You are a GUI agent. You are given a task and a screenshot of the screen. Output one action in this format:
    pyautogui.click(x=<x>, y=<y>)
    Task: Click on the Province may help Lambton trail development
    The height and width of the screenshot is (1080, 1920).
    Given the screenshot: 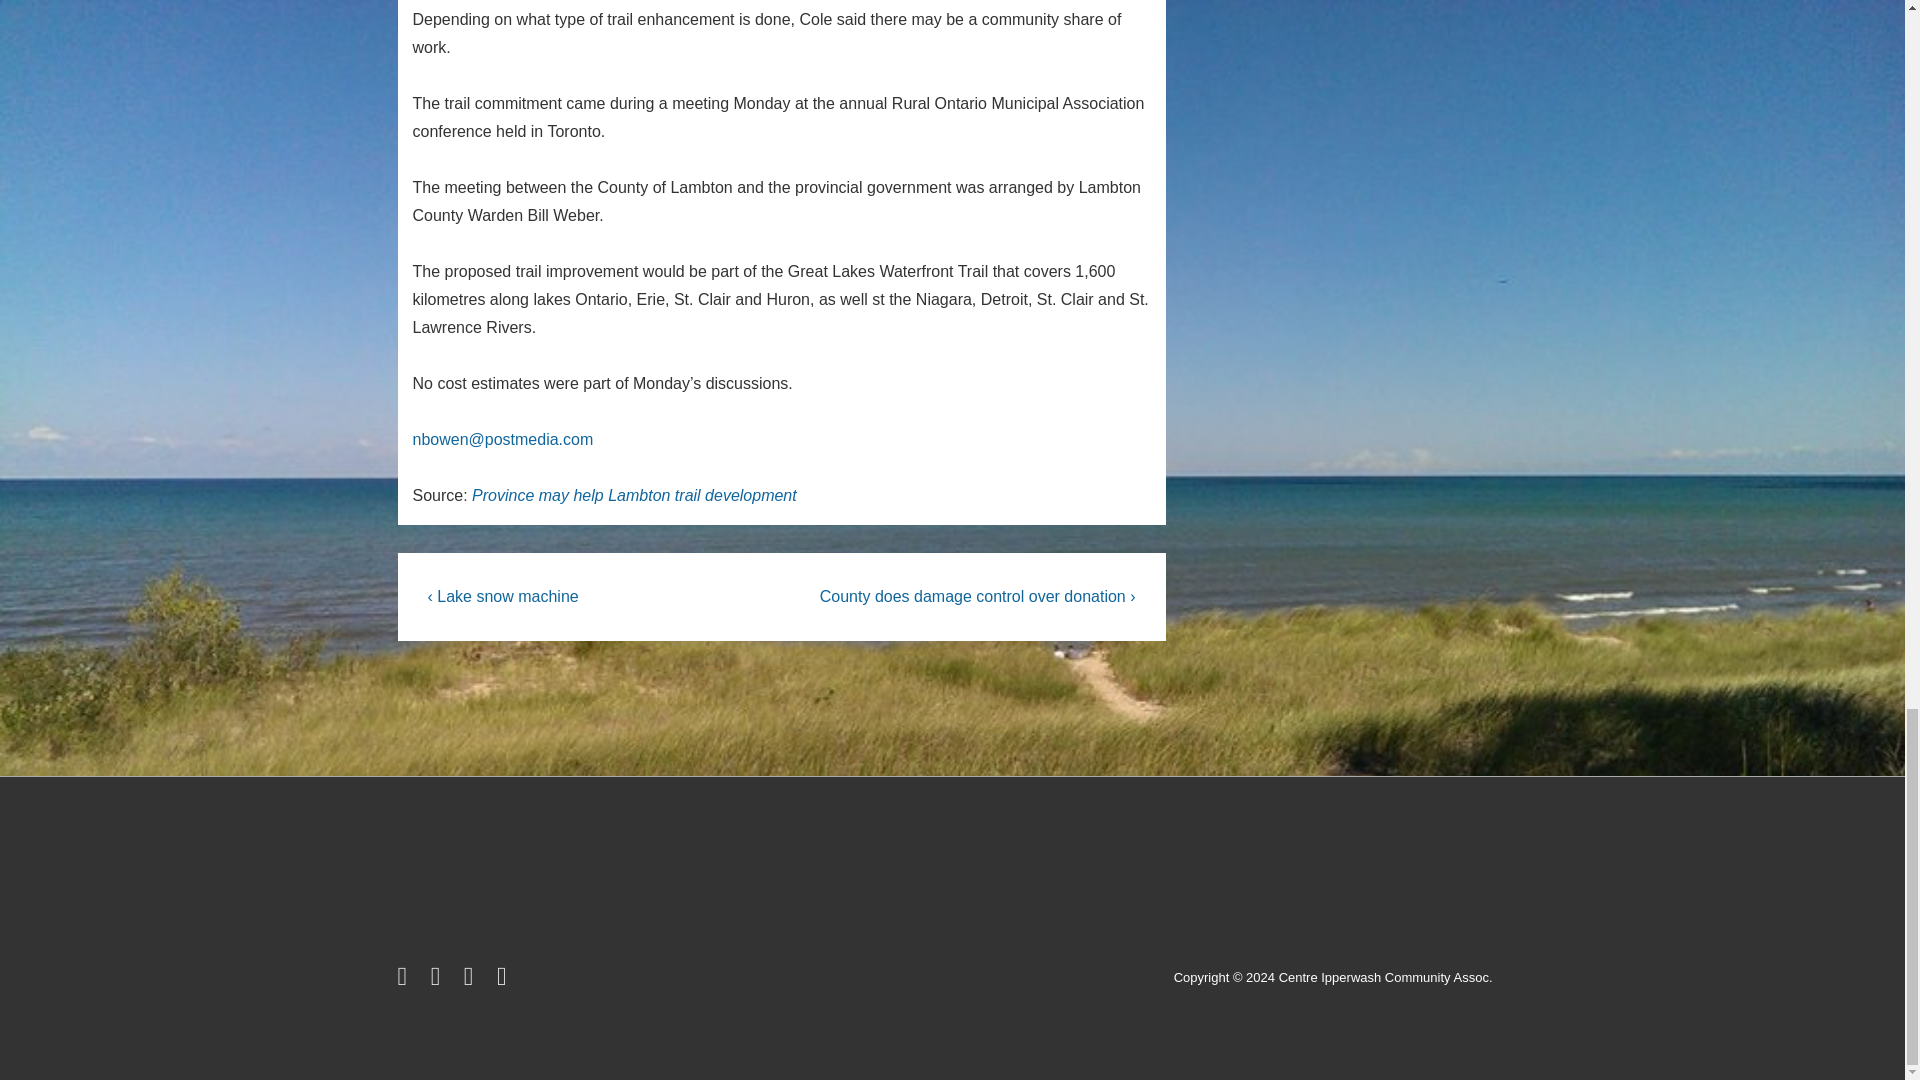 What is the action you would take?
    pyautogui.click(x=634, y=496)
    